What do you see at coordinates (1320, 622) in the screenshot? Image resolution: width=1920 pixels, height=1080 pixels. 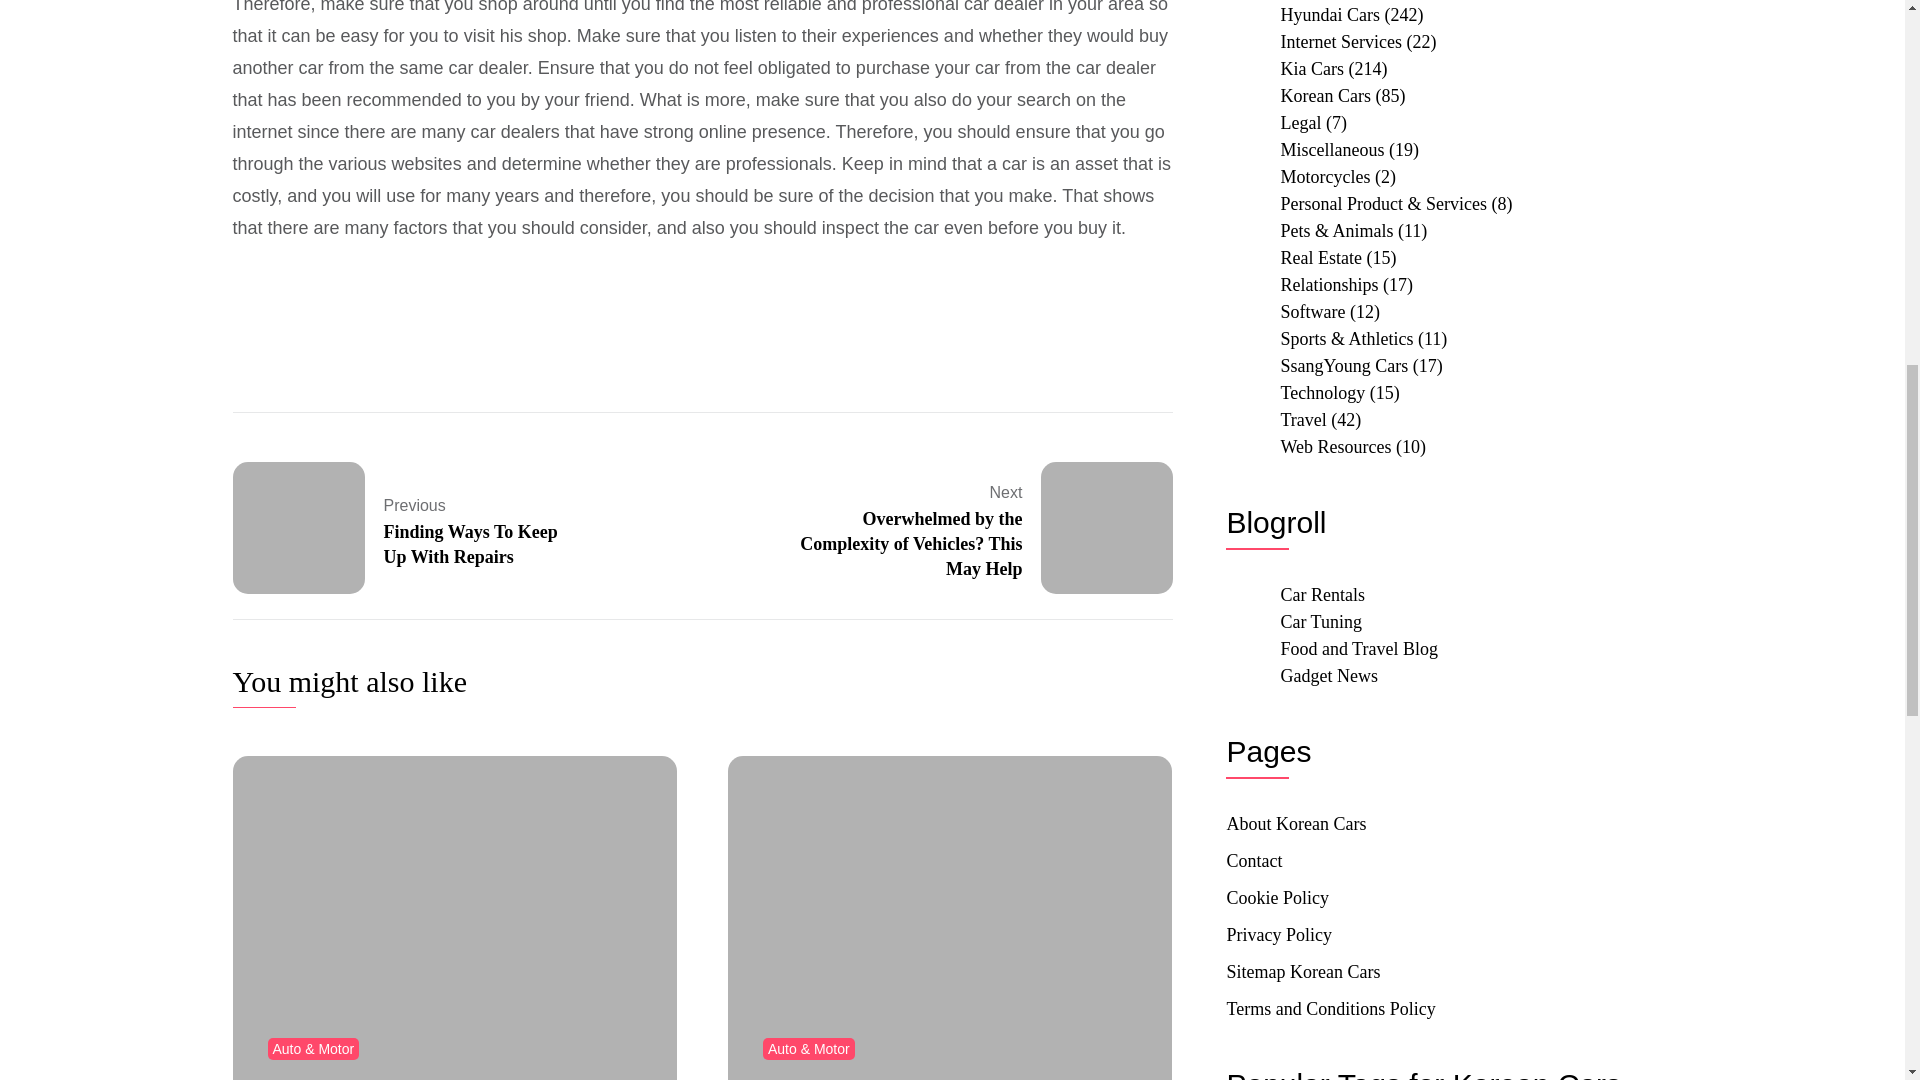 I see `Car Rentals` at bounding box center [1320, 622].